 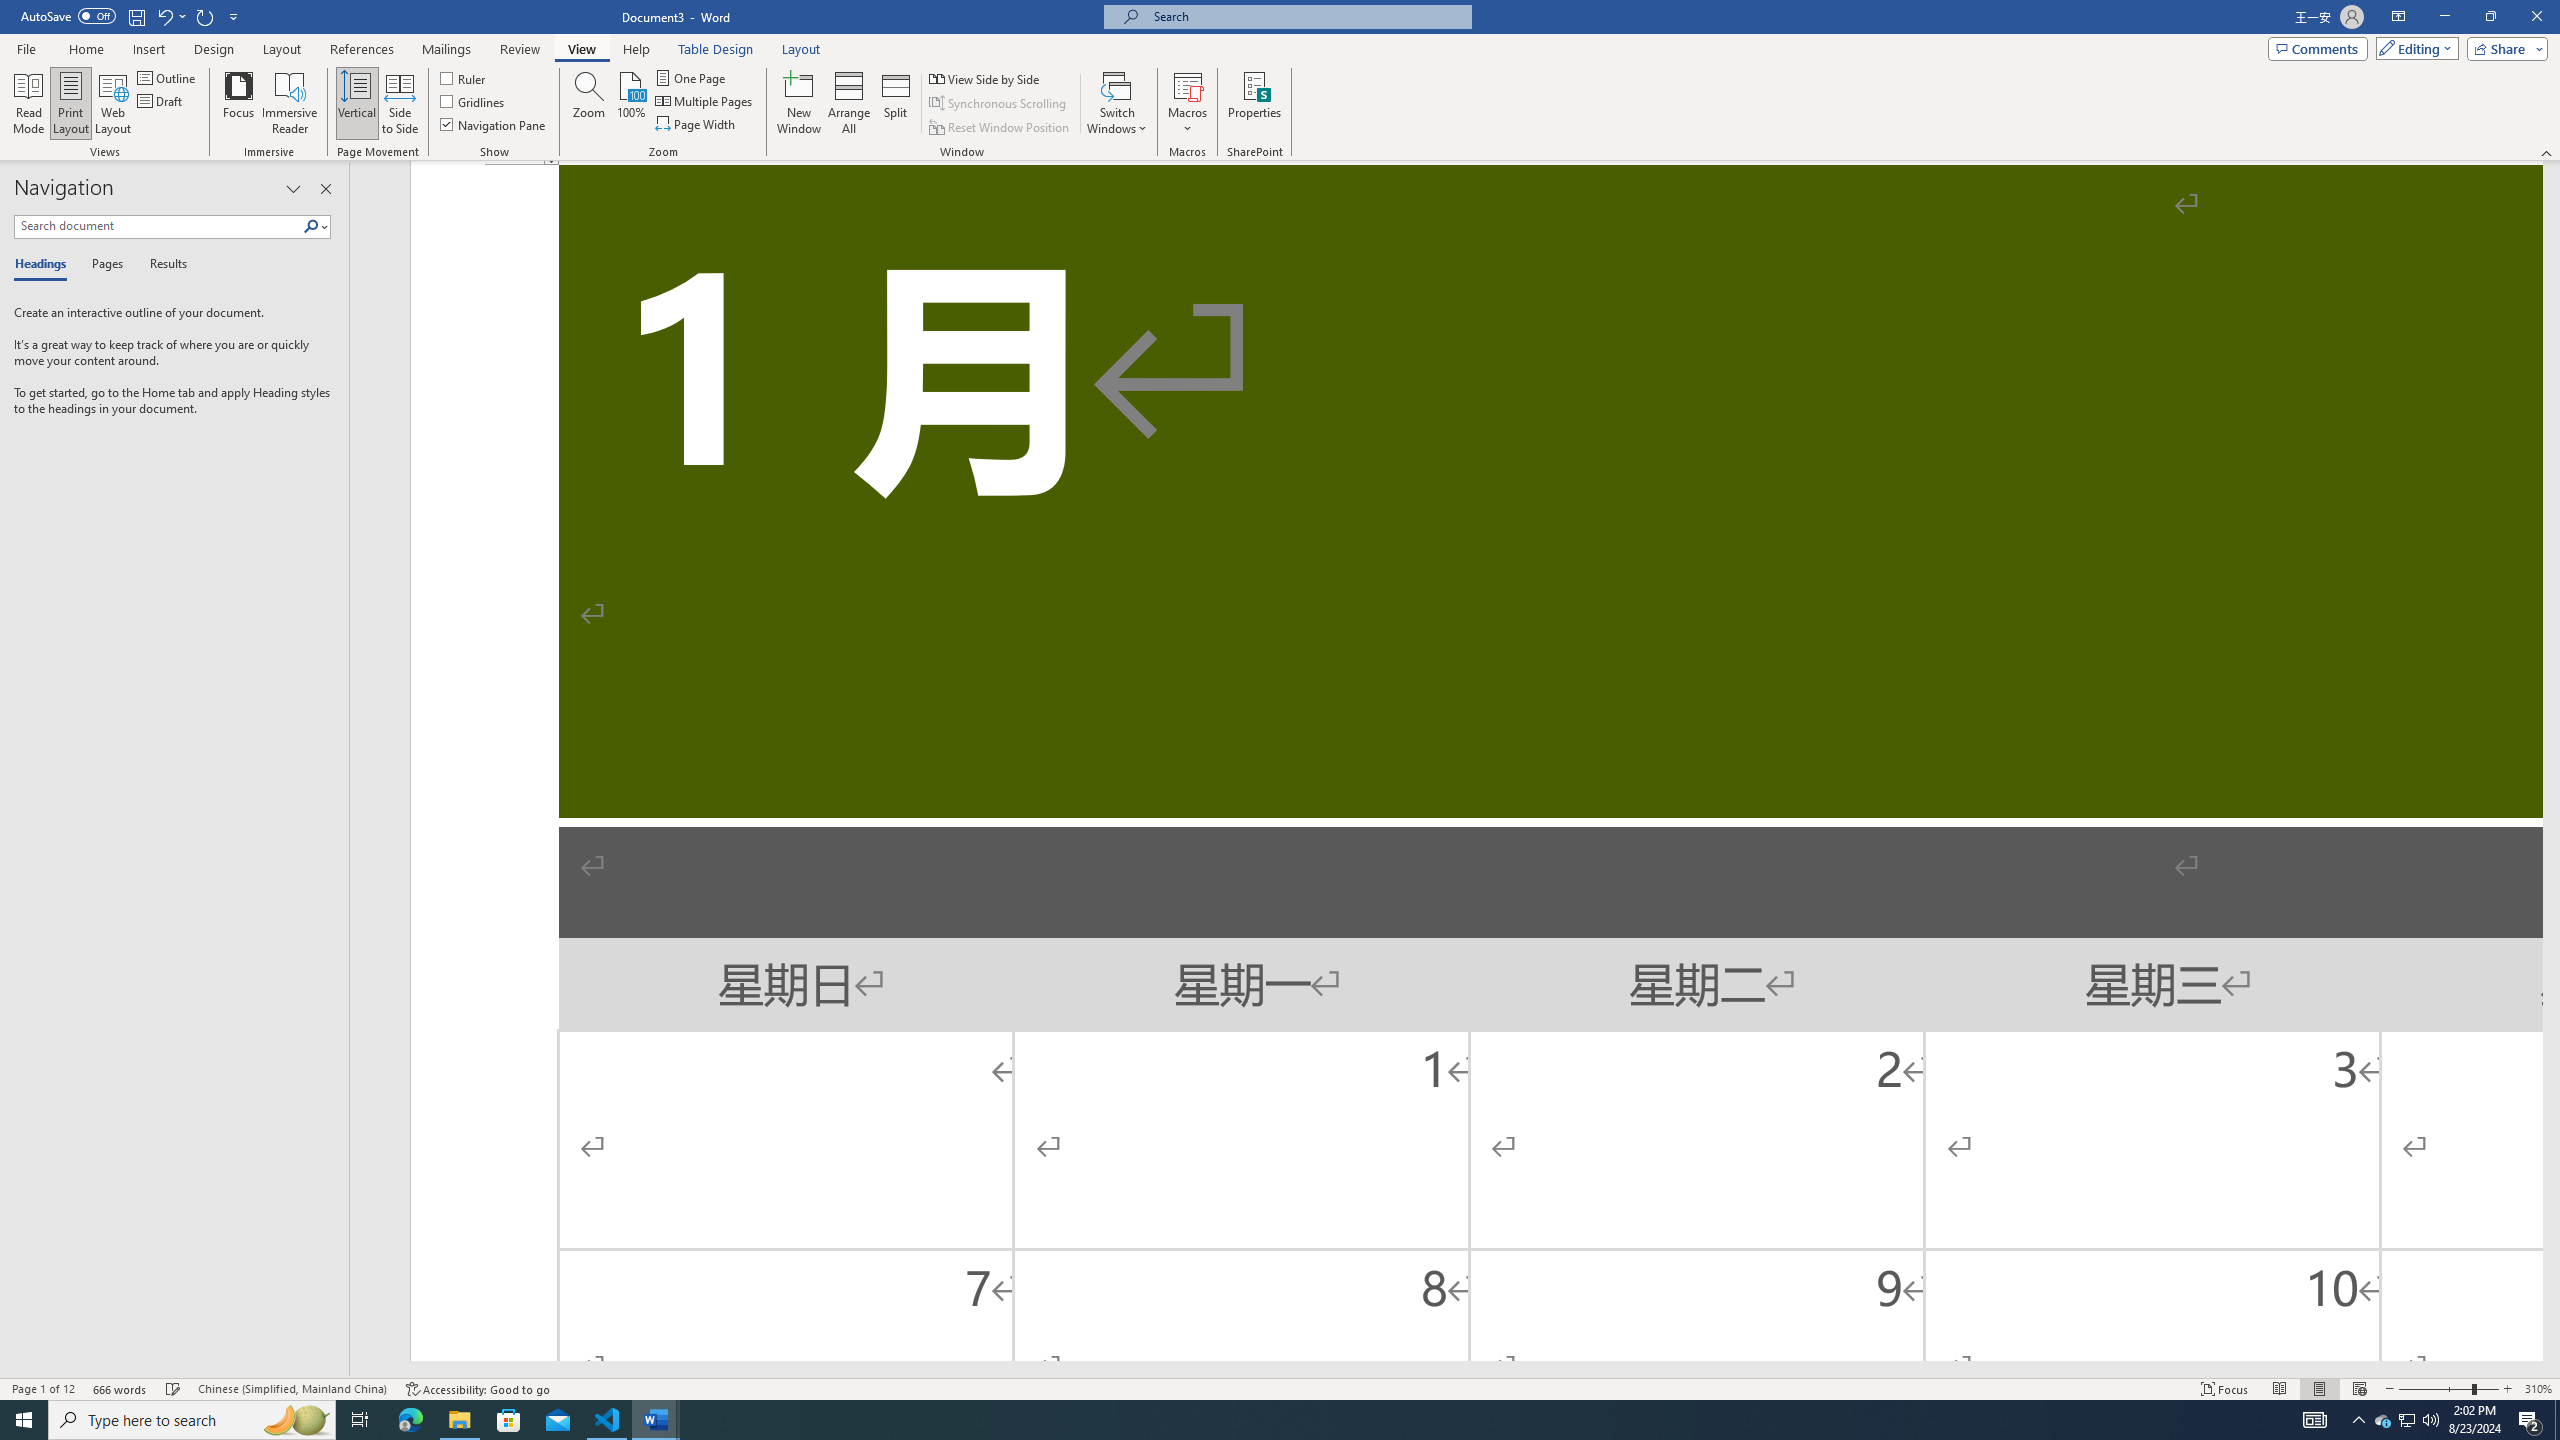 What do you see at coordinates (1187, 85) in the screenshot?
I see `View Macros` at bounding box center [1187, 85].